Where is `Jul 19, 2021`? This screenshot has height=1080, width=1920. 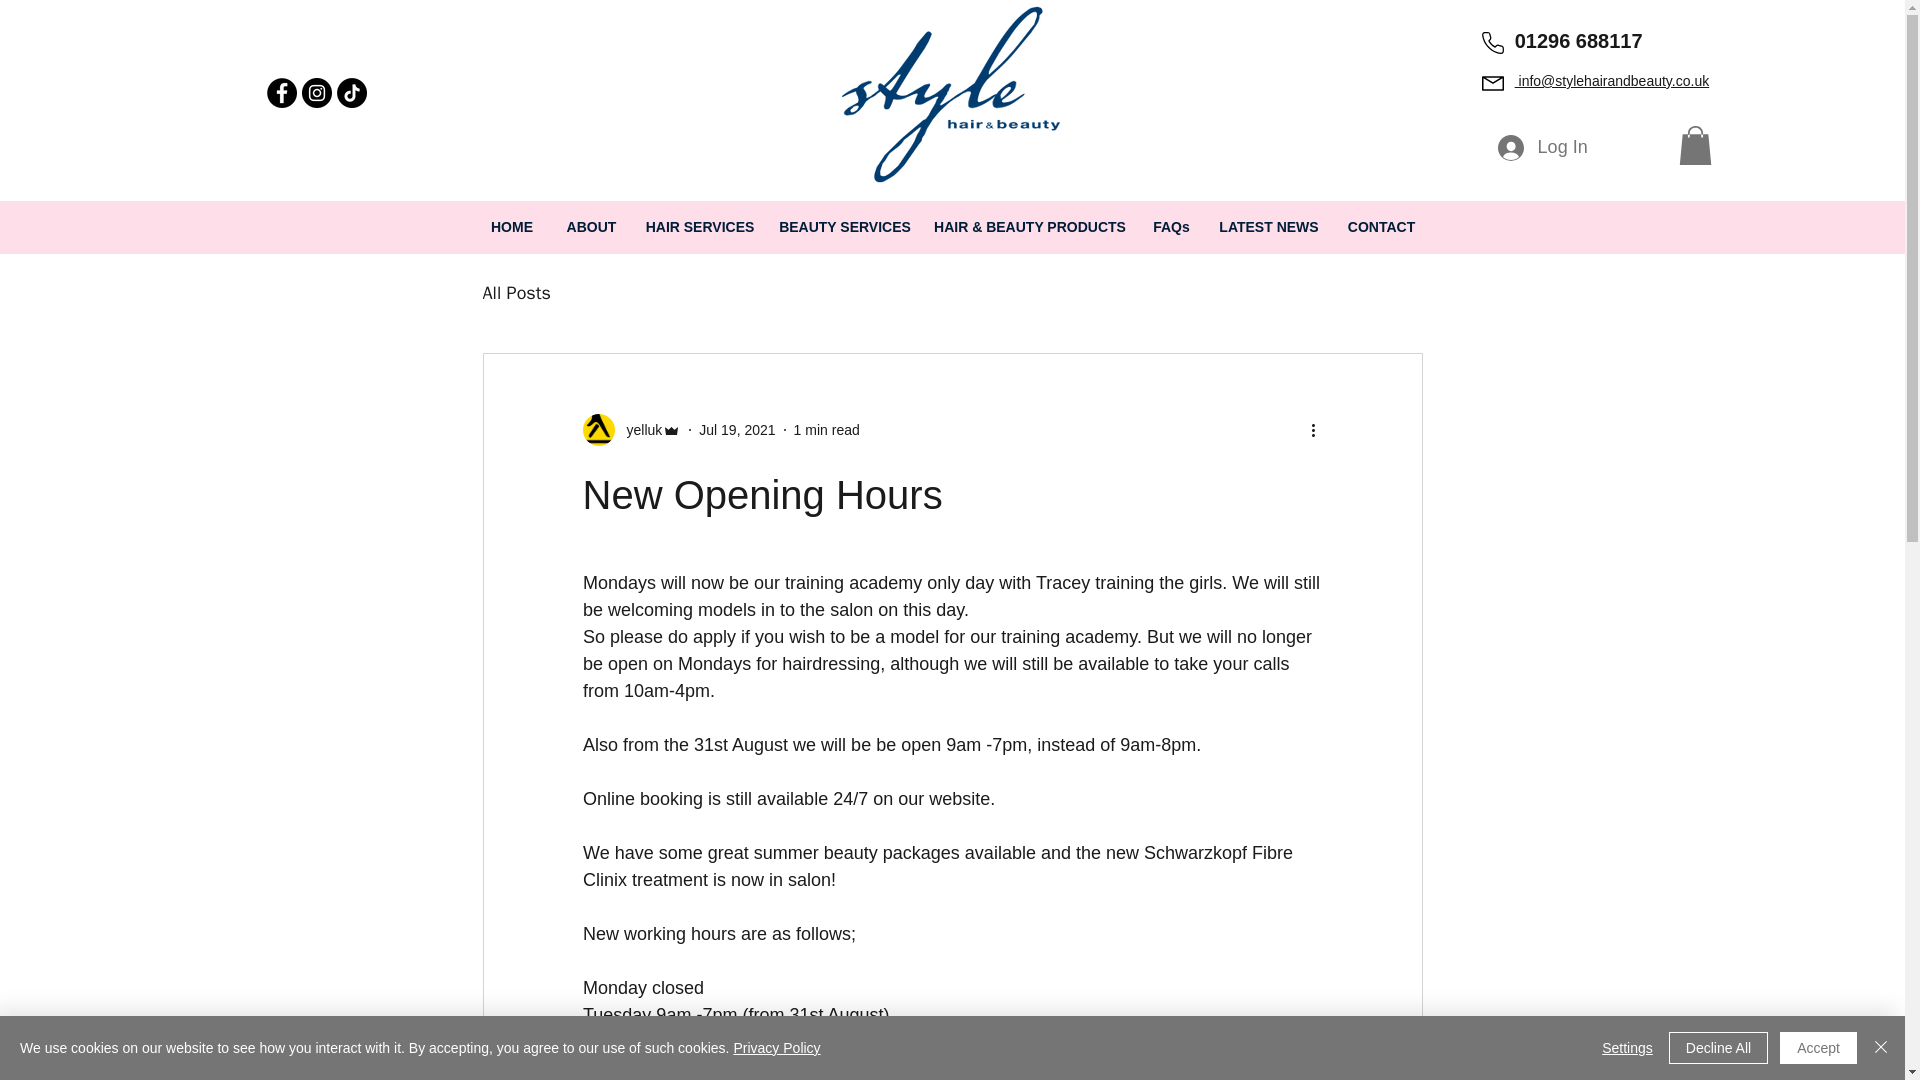
Jul 19, 2021 is located at coordinates (736, 430).